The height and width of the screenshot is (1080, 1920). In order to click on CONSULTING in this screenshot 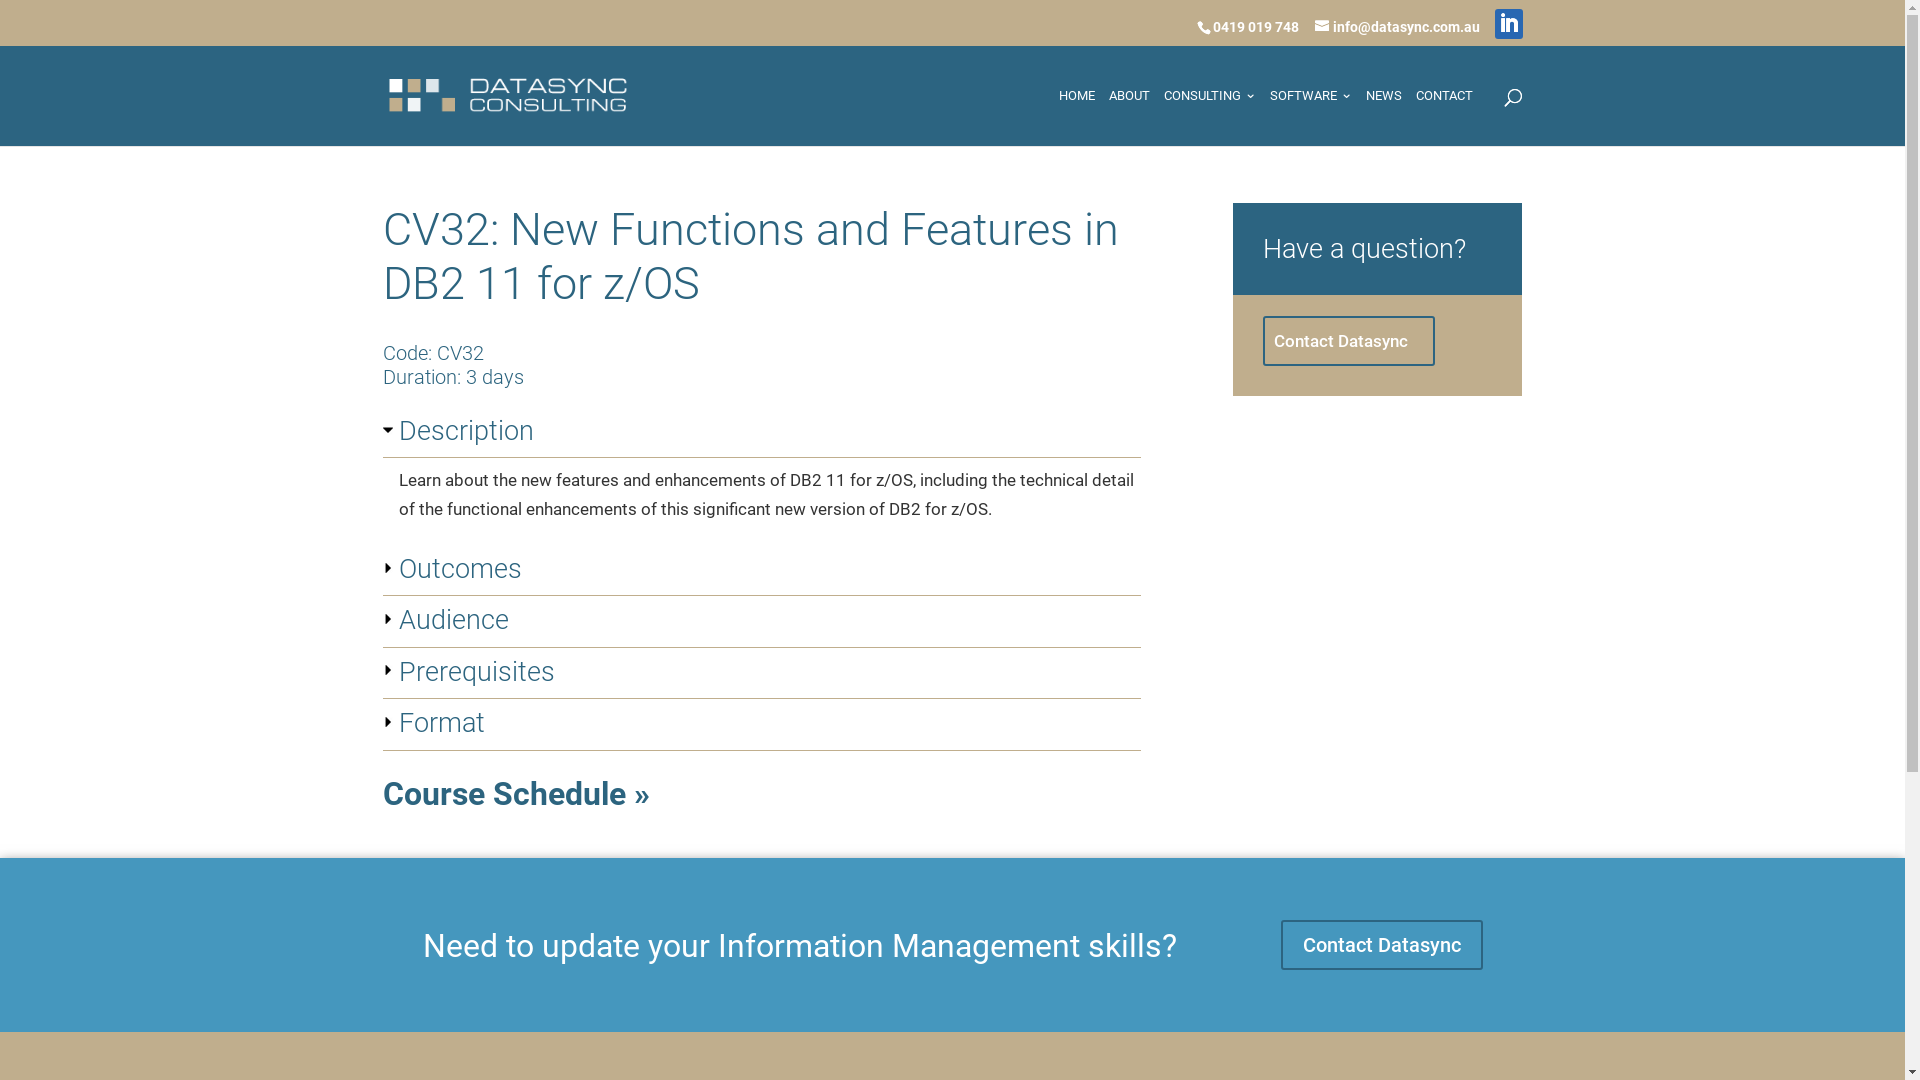, I will do `click(1210, 116)`.